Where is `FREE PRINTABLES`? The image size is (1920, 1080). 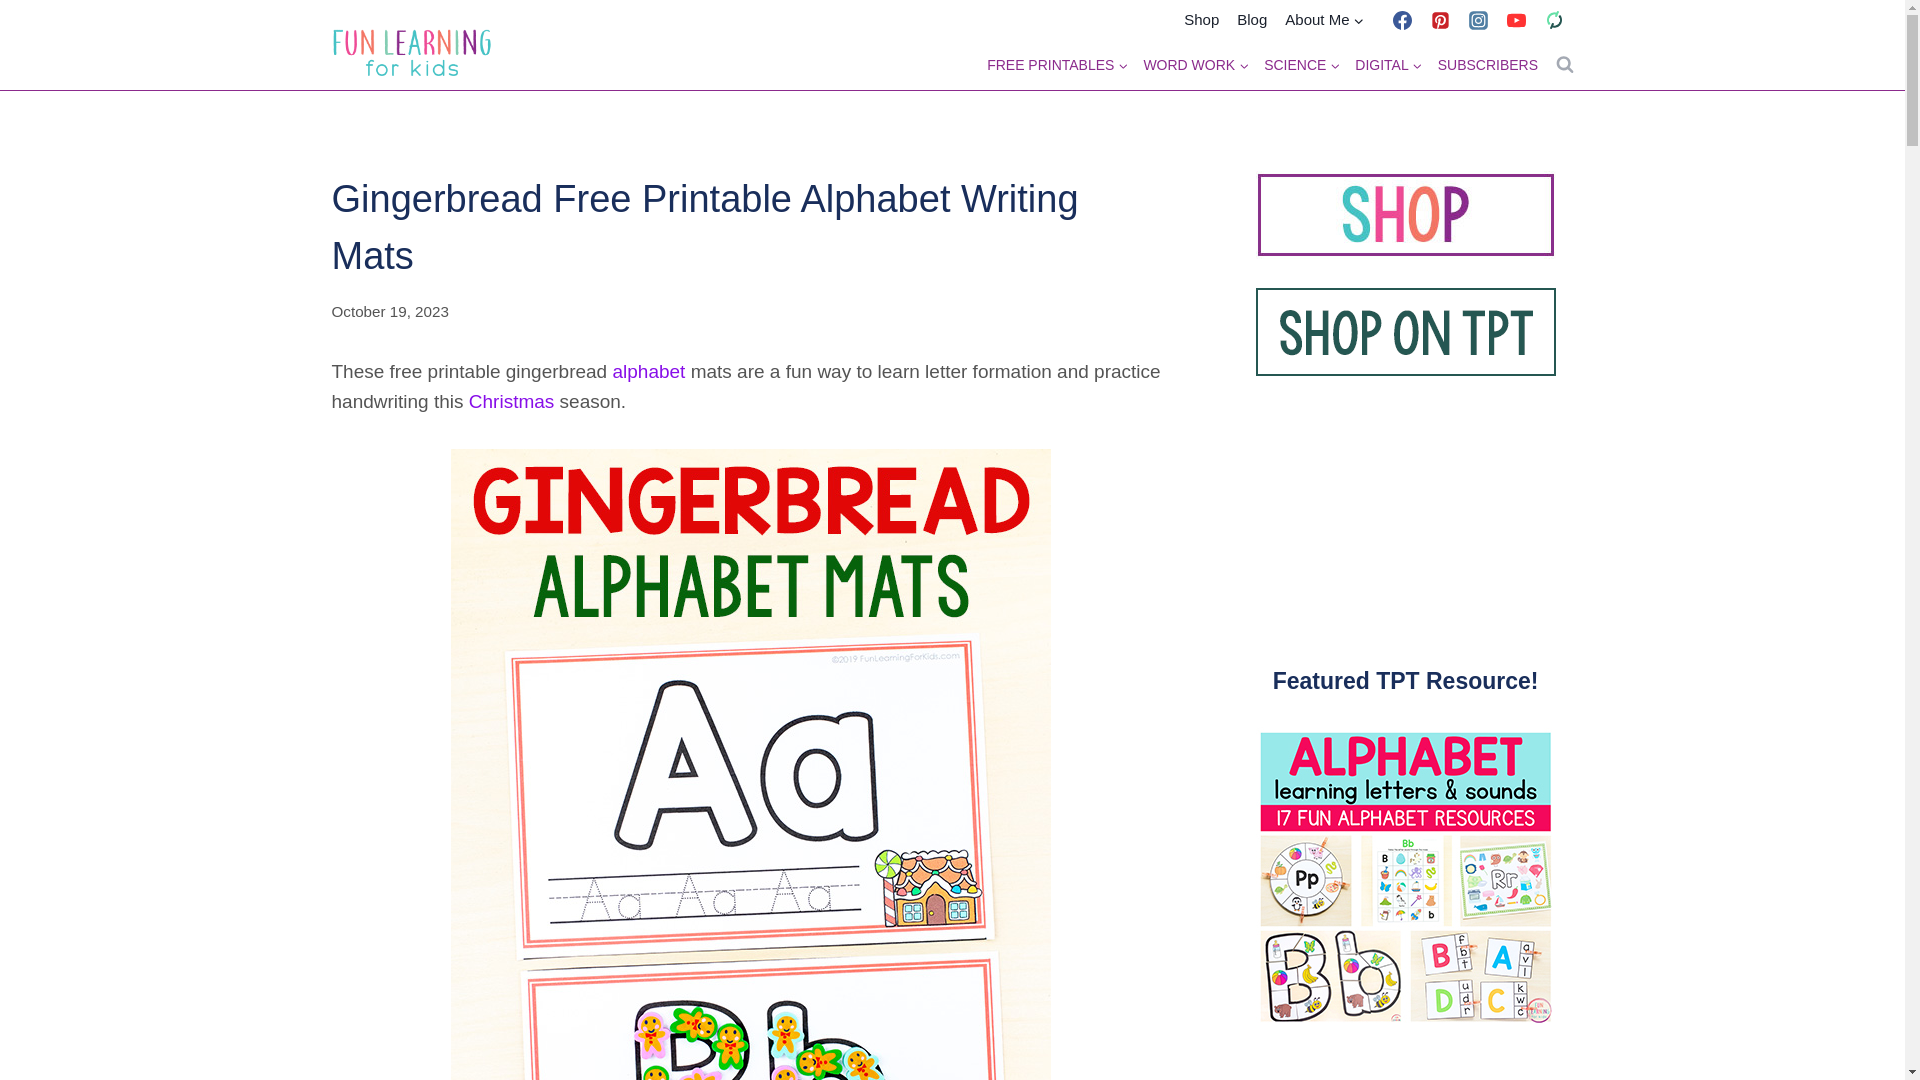 FREE PRINTABLES is located at coordinates (1058, 65).